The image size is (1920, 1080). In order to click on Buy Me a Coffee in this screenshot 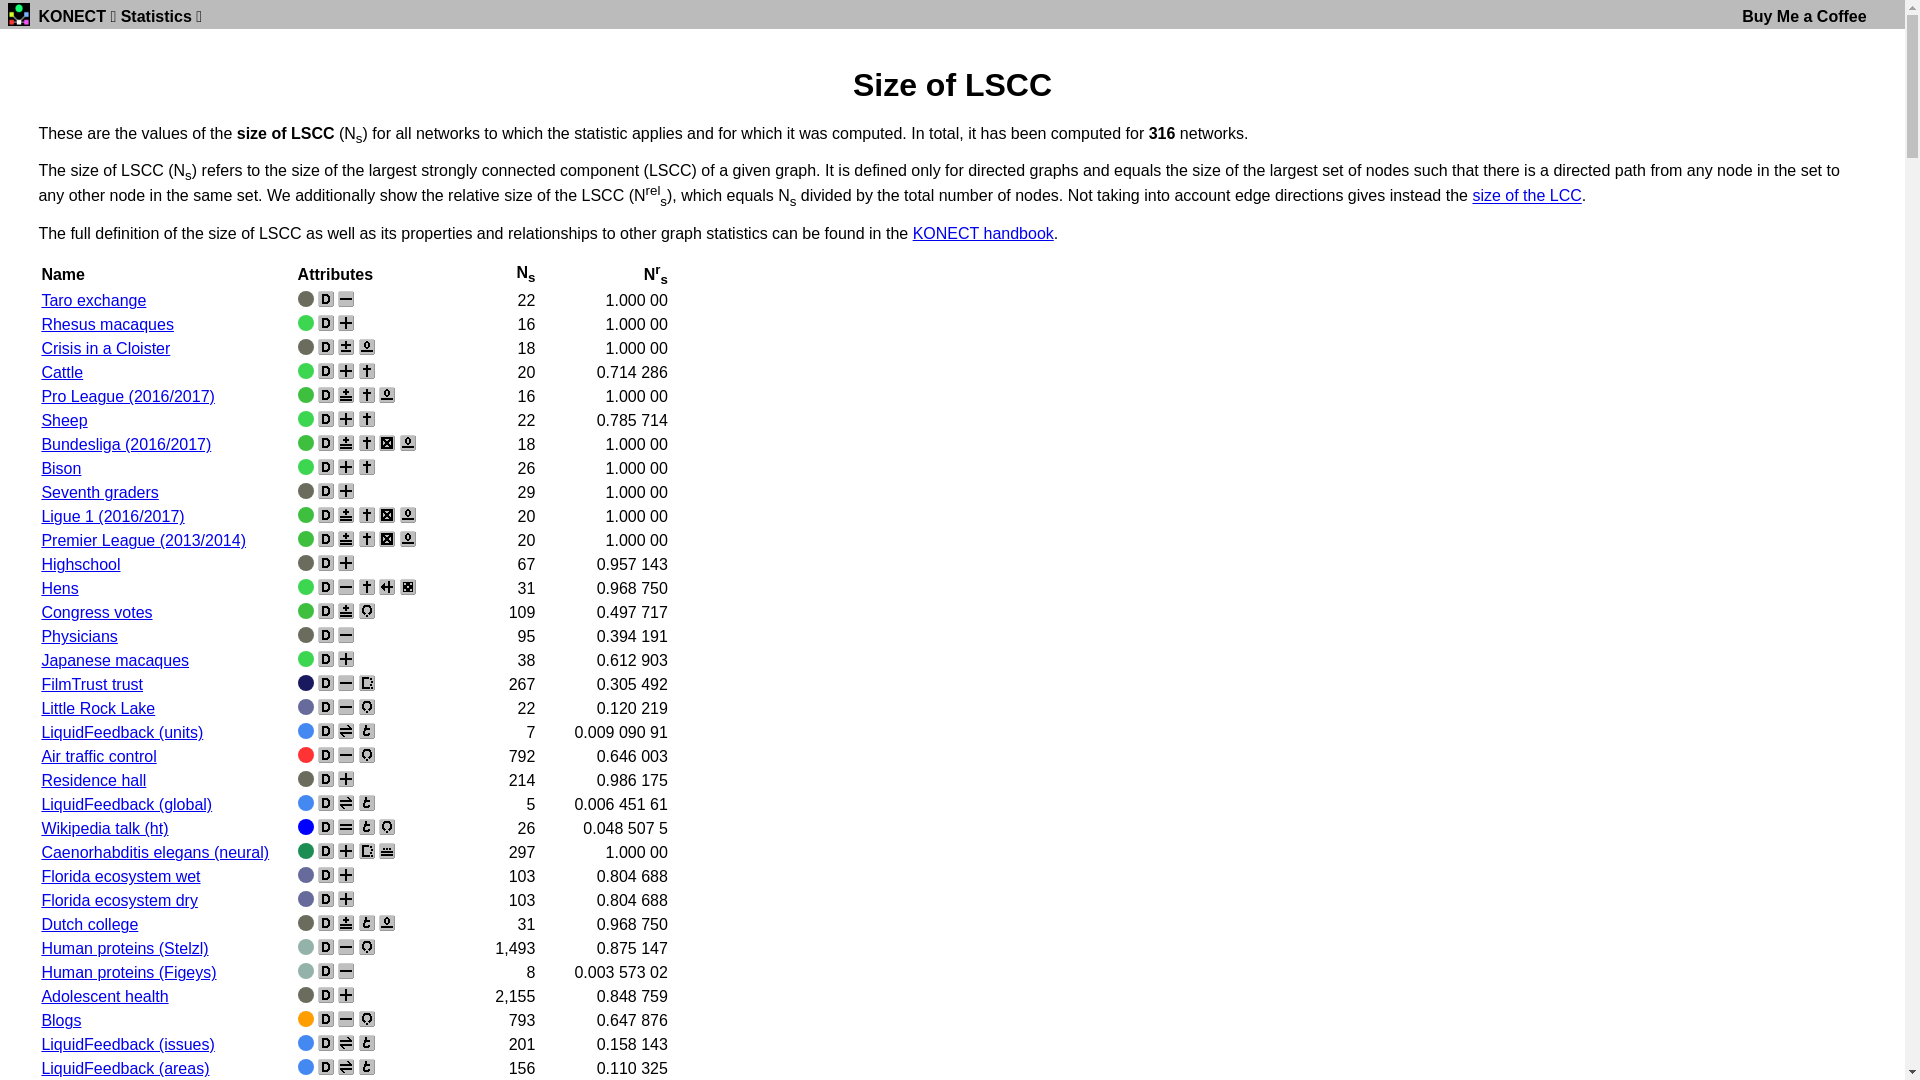, I will do `click(1804, 16)`.